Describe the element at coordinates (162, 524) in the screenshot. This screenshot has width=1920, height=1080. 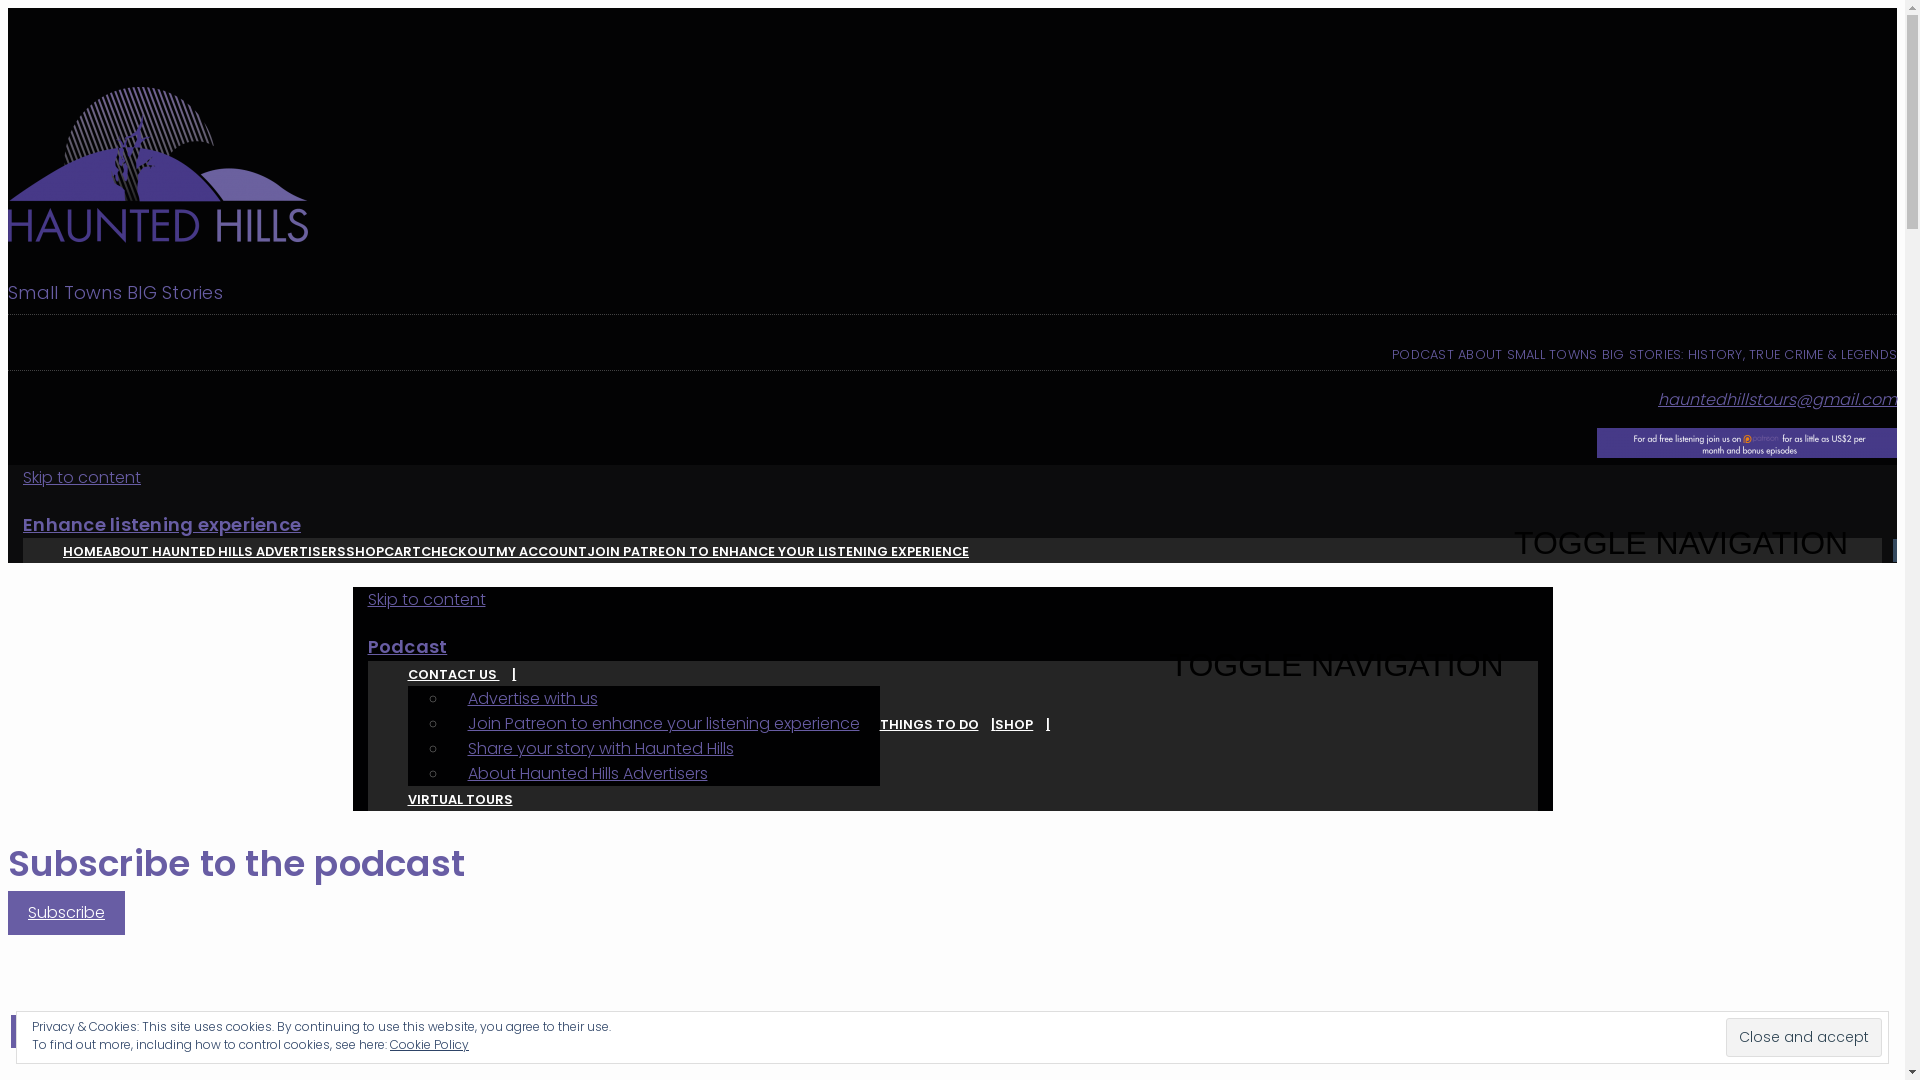
I see `Enhance listening experience` at that location.